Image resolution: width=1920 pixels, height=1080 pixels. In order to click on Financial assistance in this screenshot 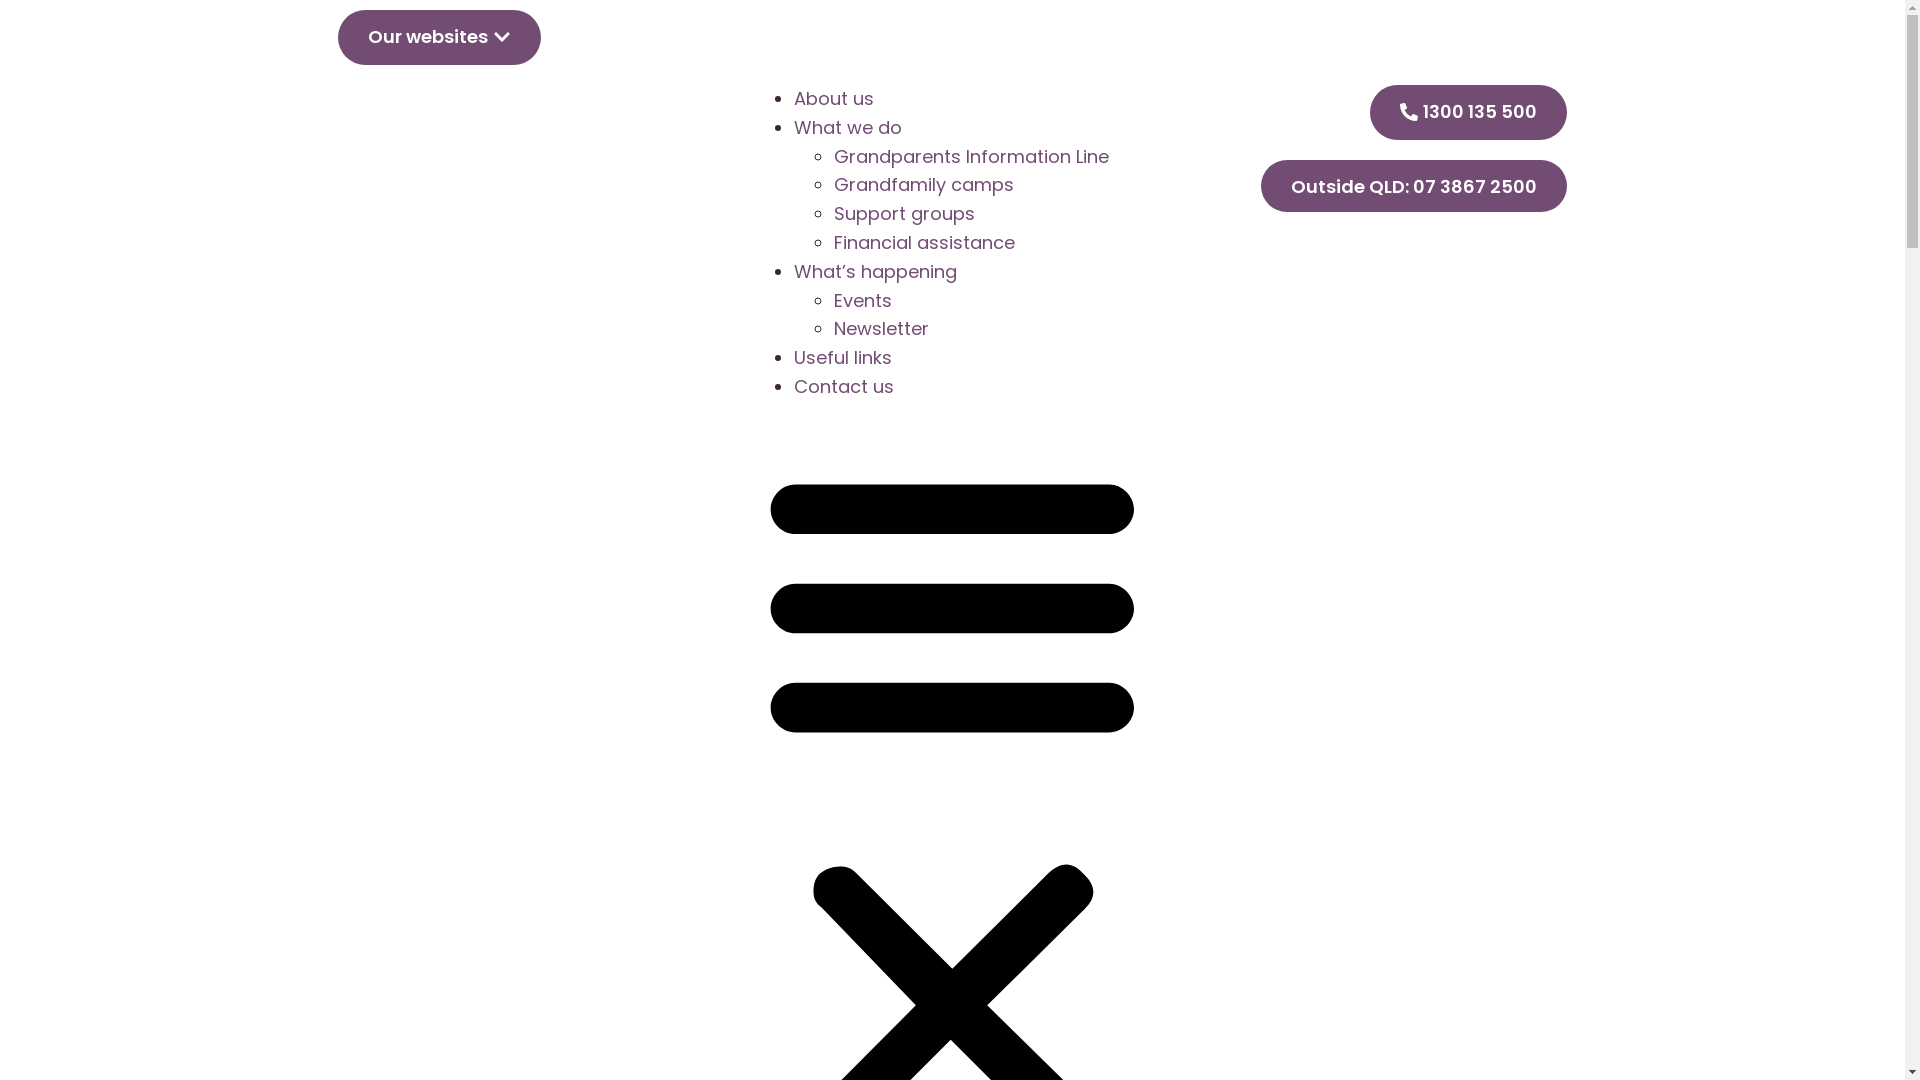, I will do `click(924, 242)`.